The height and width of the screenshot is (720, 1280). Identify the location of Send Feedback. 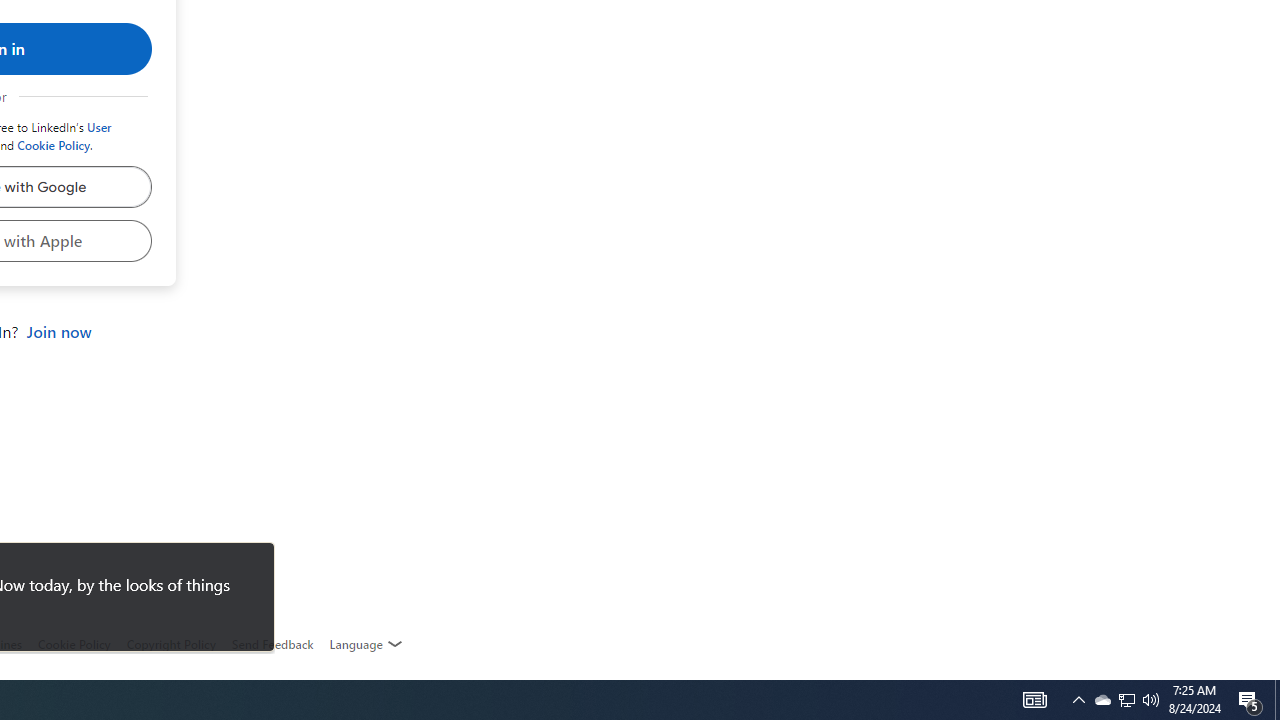
(272, 644).